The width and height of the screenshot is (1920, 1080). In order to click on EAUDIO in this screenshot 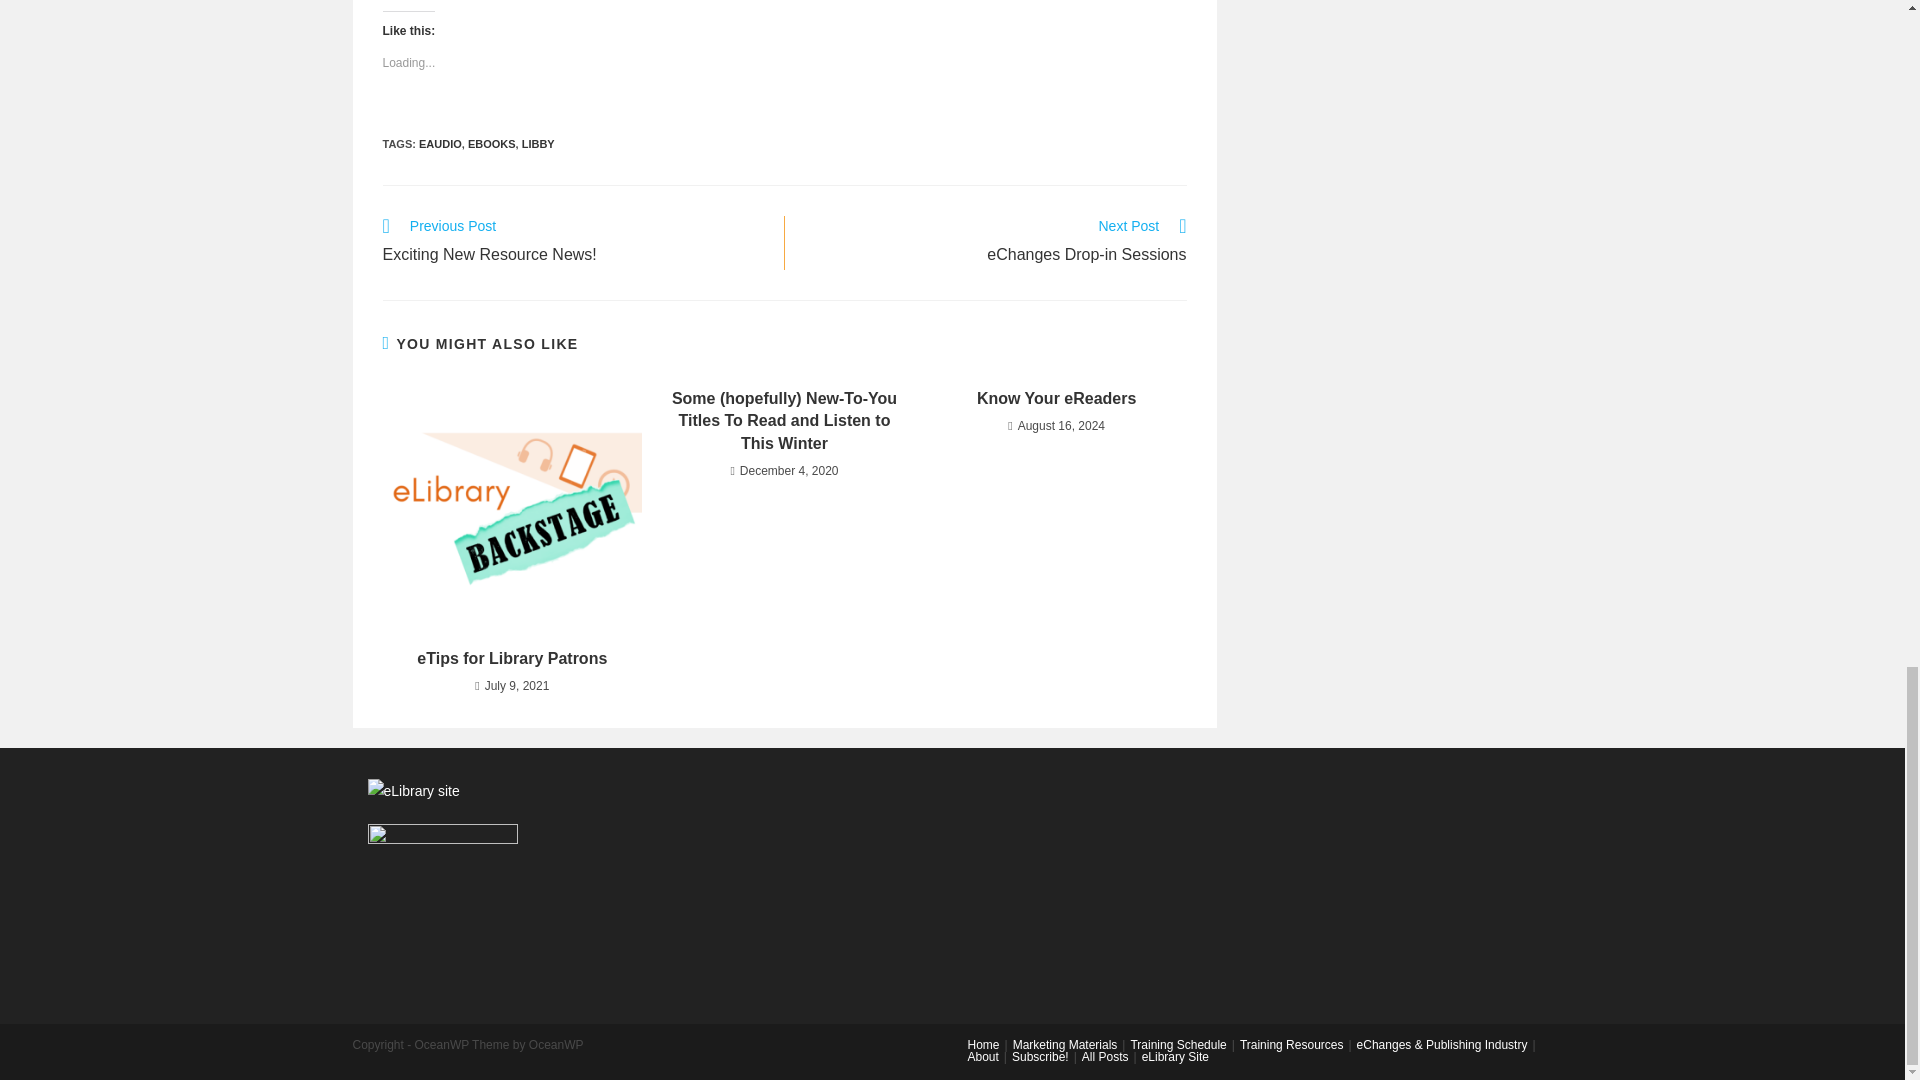, I will do `click(538, 144)`.